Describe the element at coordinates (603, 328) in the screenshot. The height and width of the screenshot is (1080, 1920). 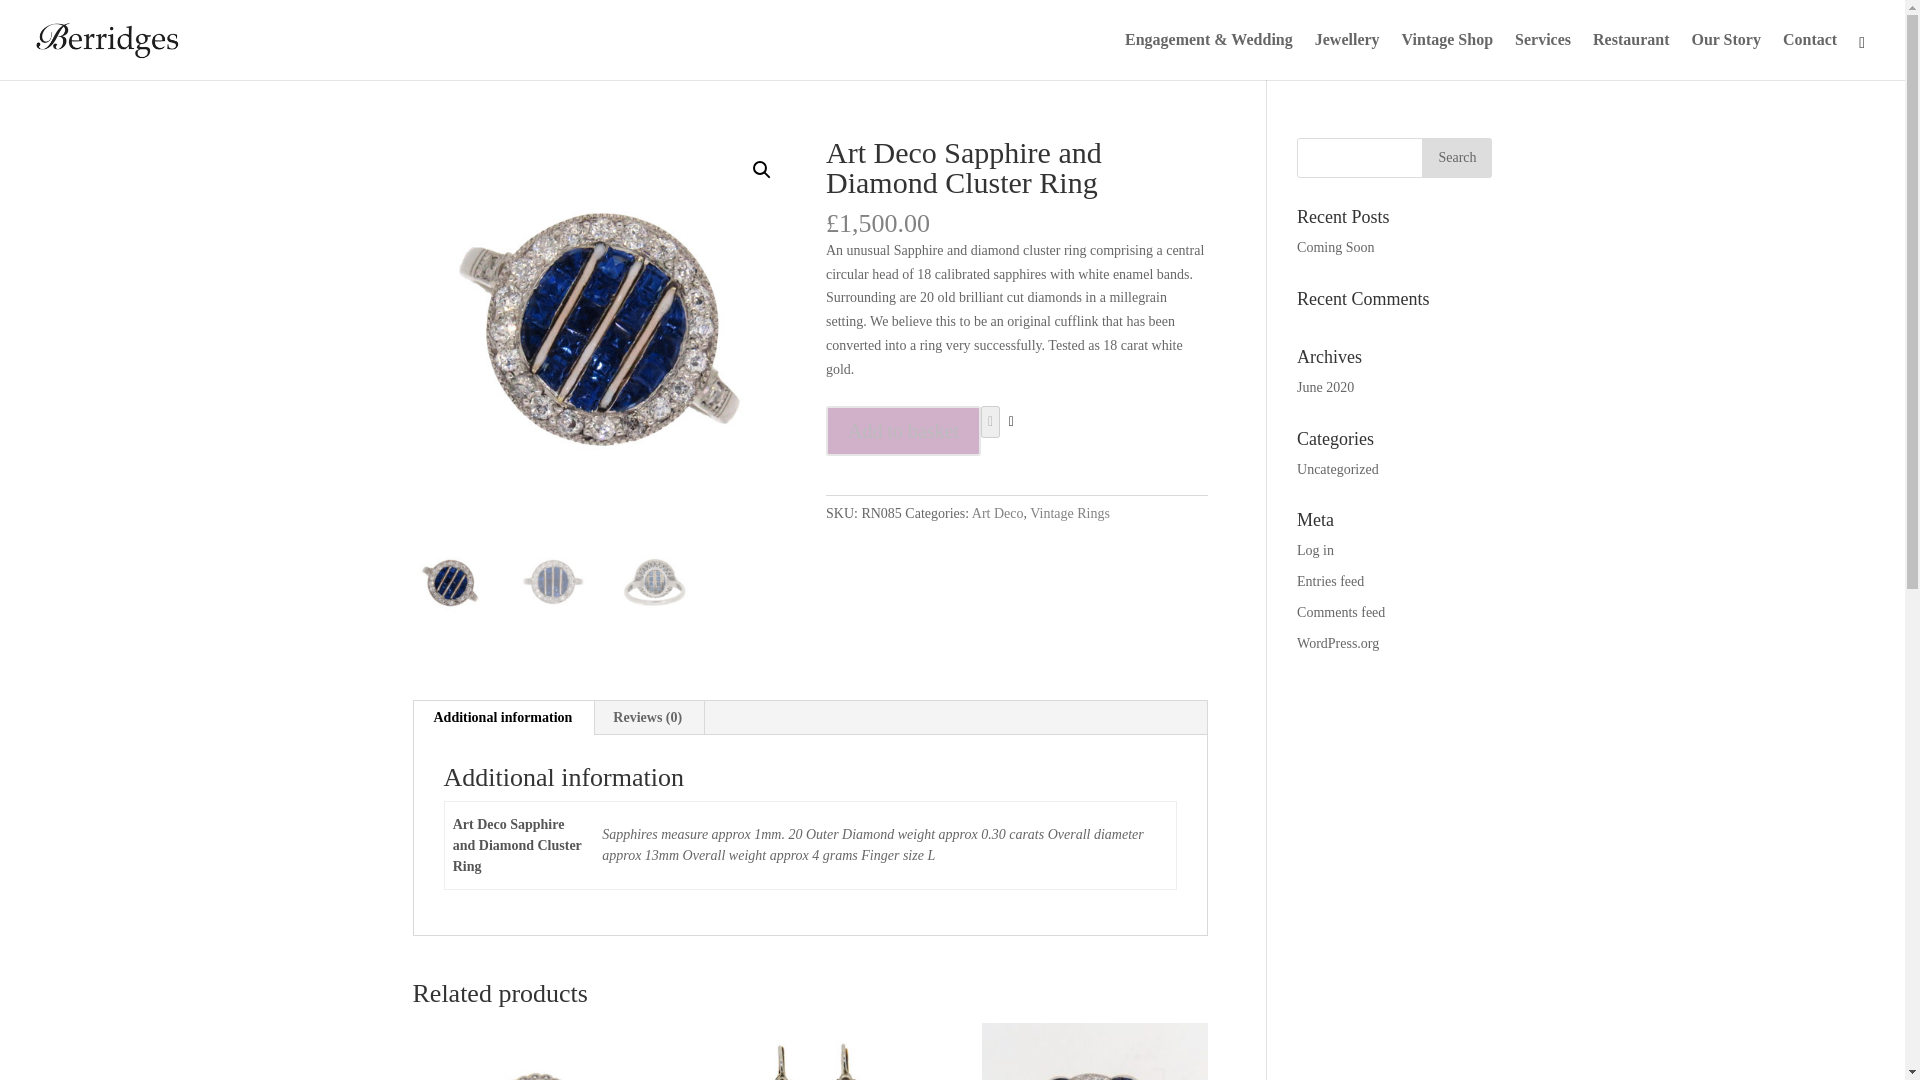
I see `RN085A.jpg` at that location.